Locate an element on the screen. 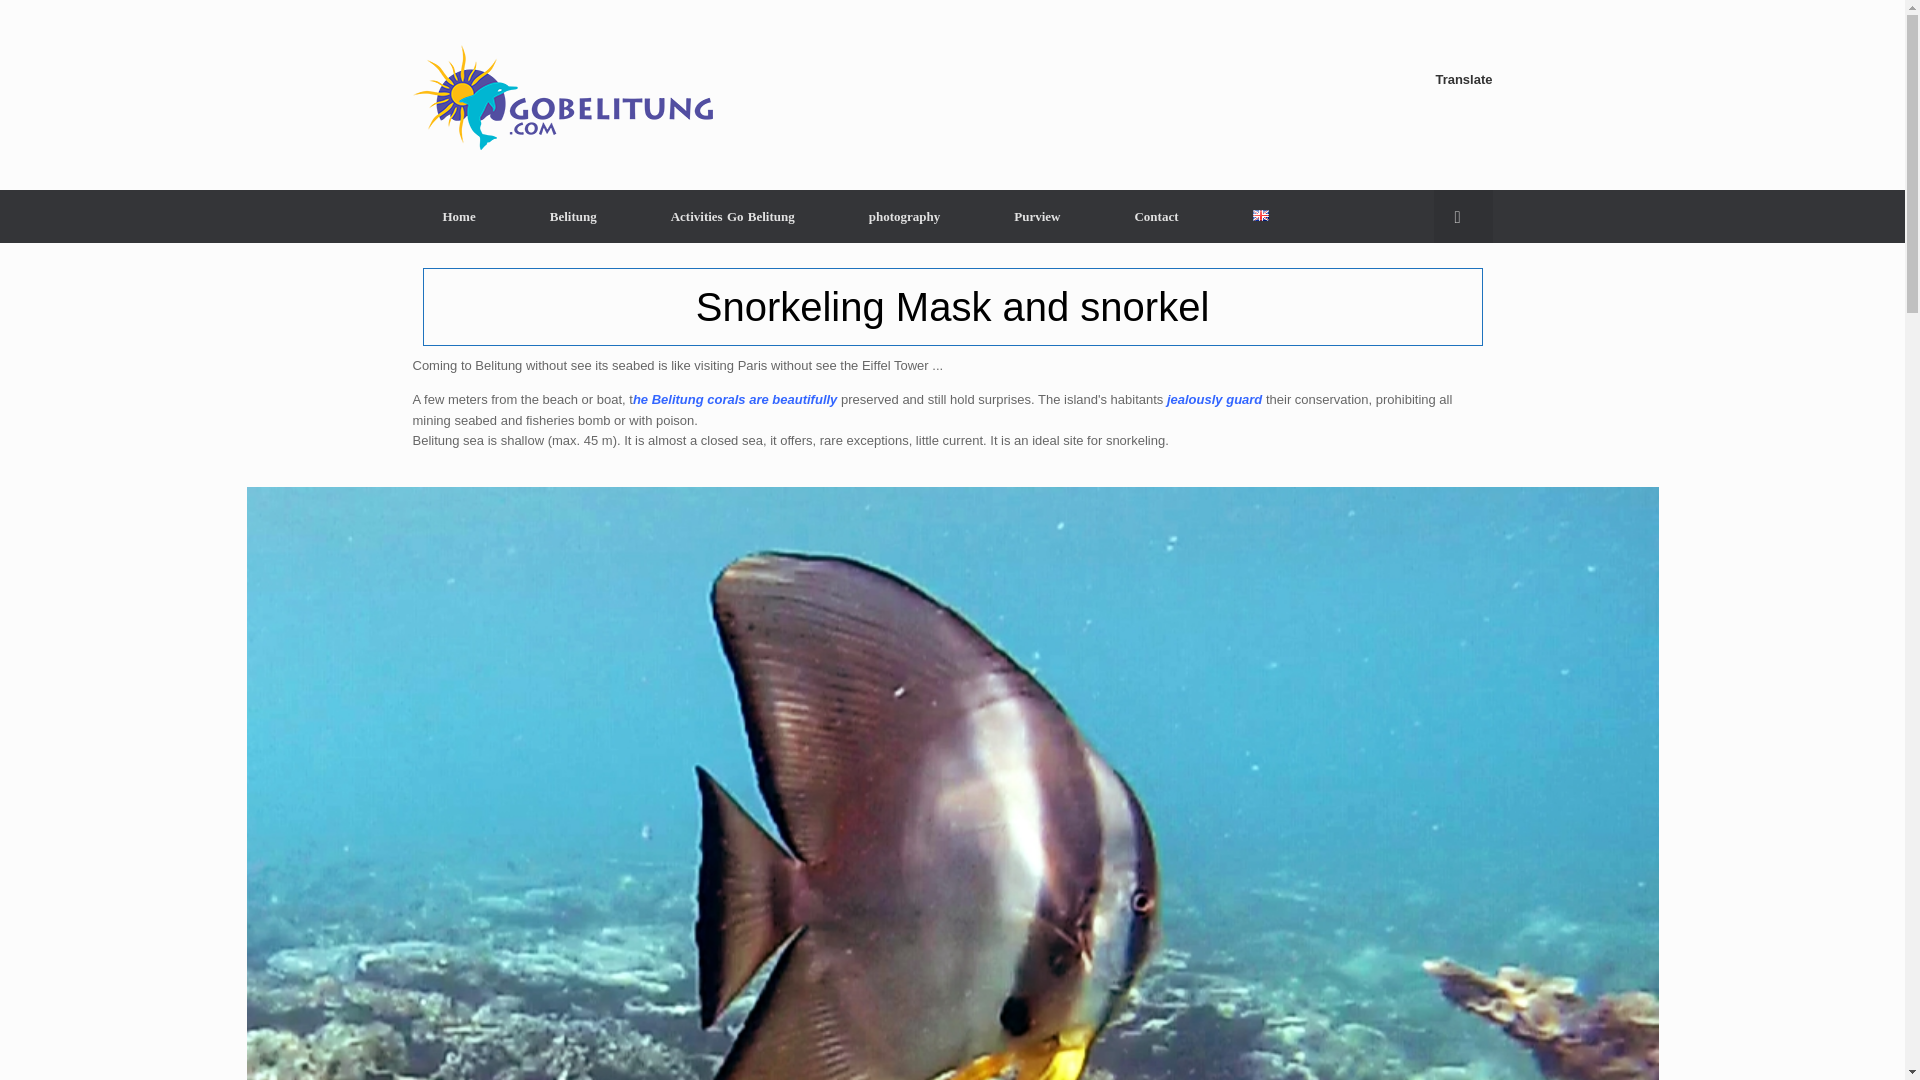 This screenshot has width=1920, height=1080. Home is located at coordinates (458, 216).